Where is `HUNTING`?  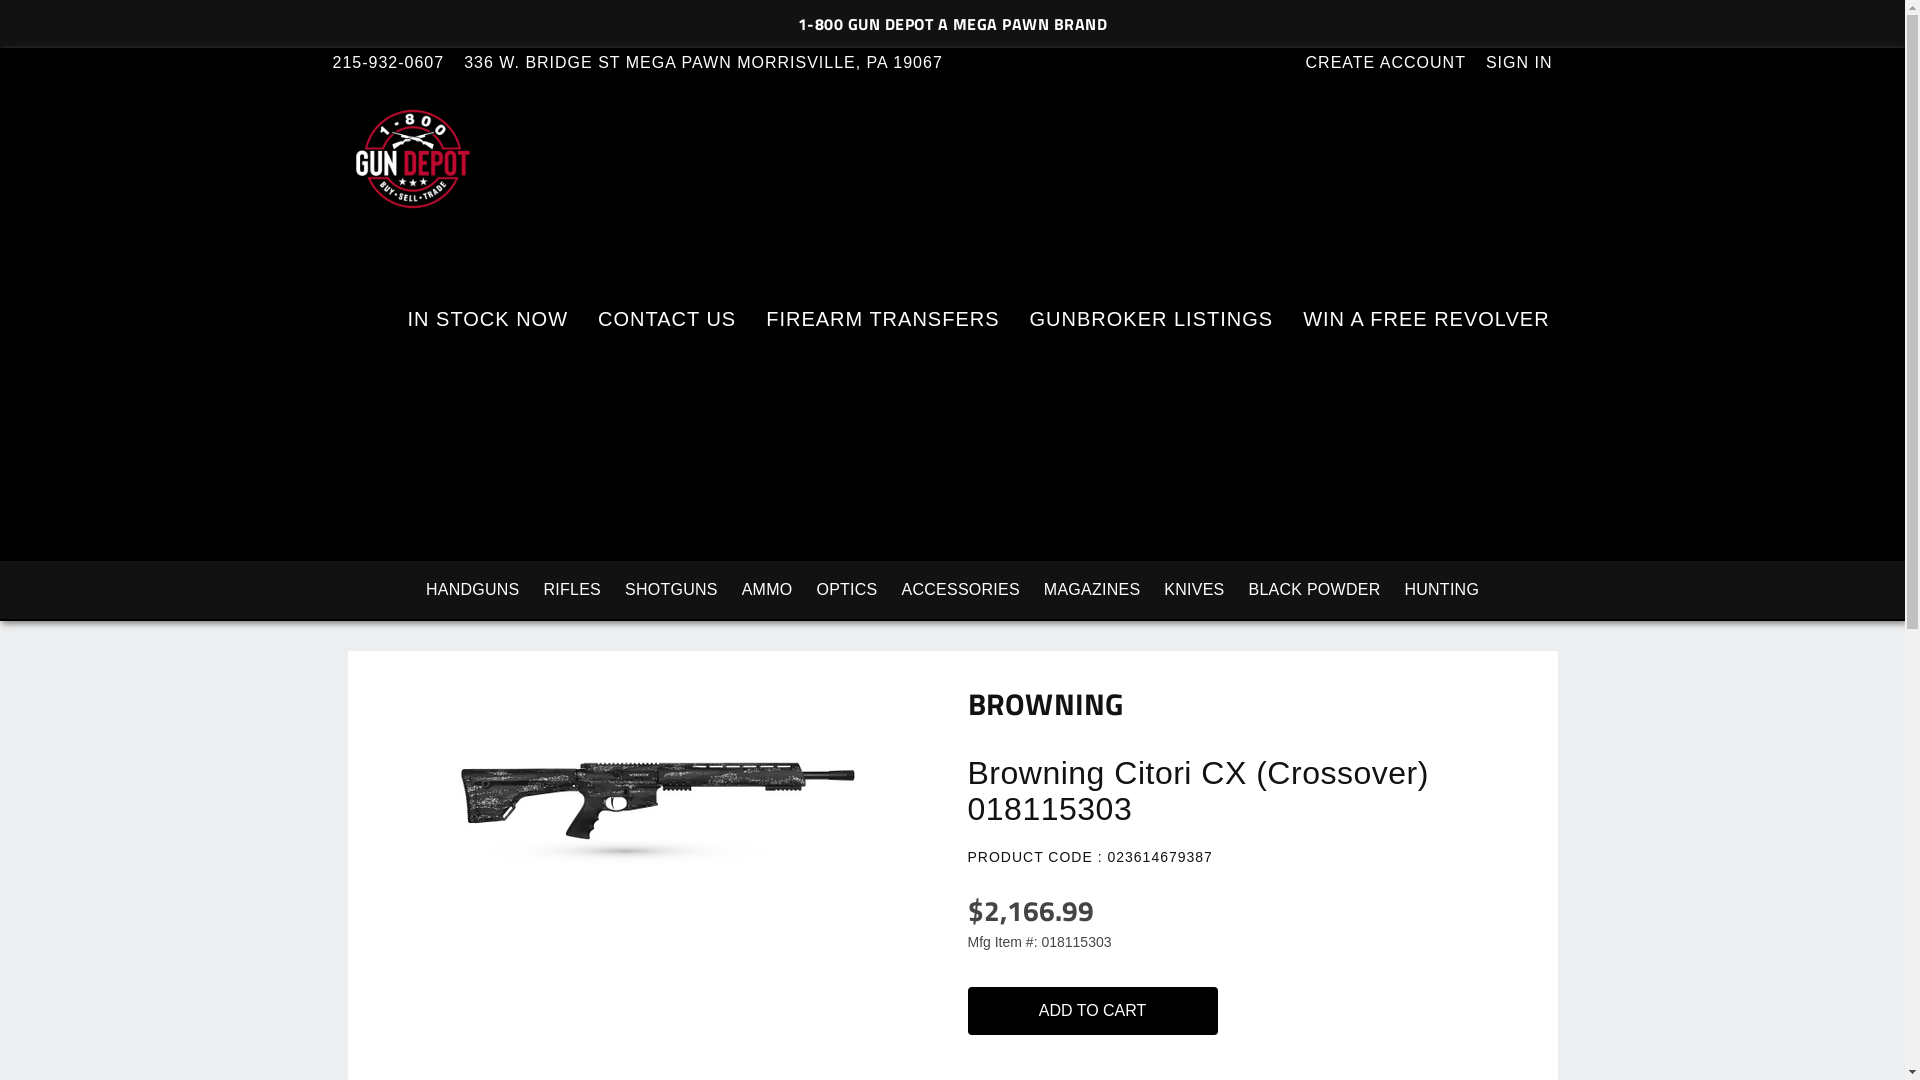
HUNTING is located at coordinates (1442, 590).